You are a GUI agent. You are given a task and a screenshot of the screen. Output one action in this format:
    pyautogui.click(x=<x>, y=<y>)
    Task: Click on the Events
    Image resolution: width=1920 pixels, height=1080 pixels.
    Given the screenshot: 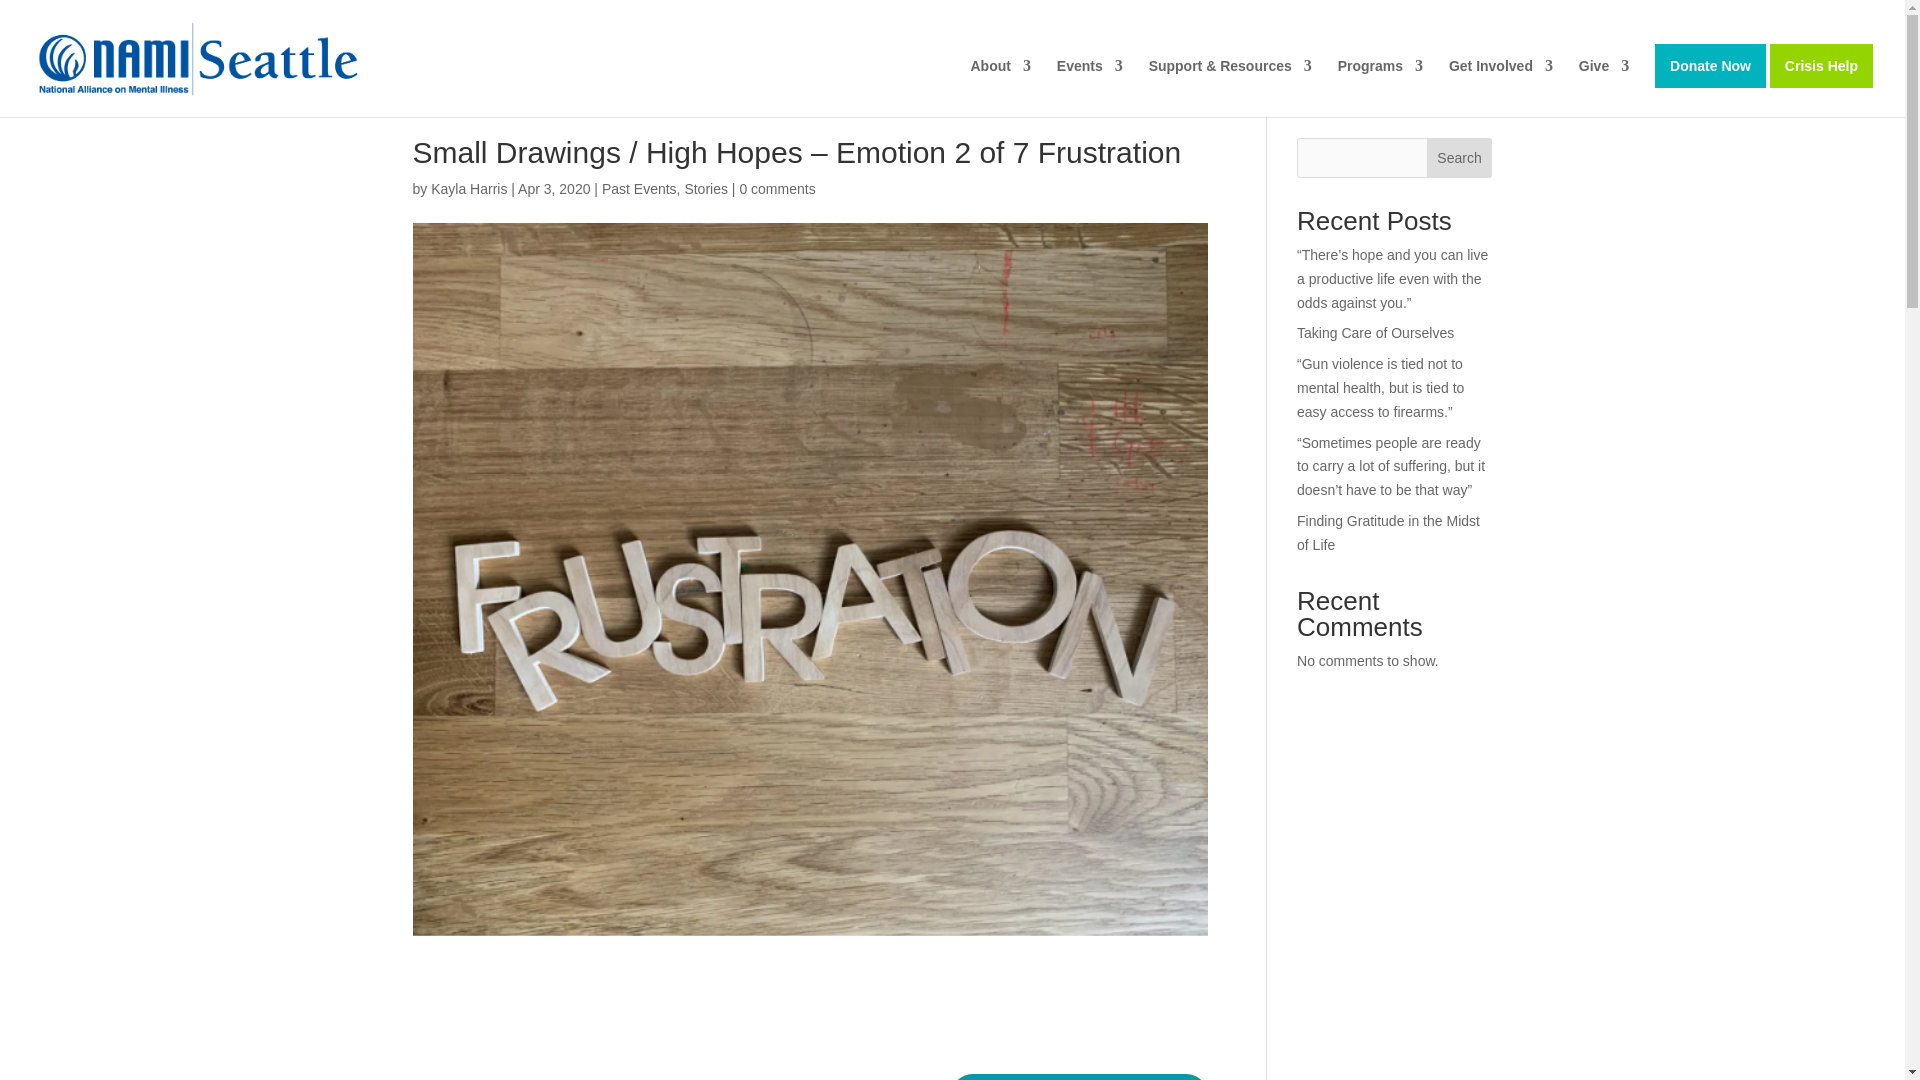 What is the action you would take?
    pyautogui.click(x=1090, y=88)
    